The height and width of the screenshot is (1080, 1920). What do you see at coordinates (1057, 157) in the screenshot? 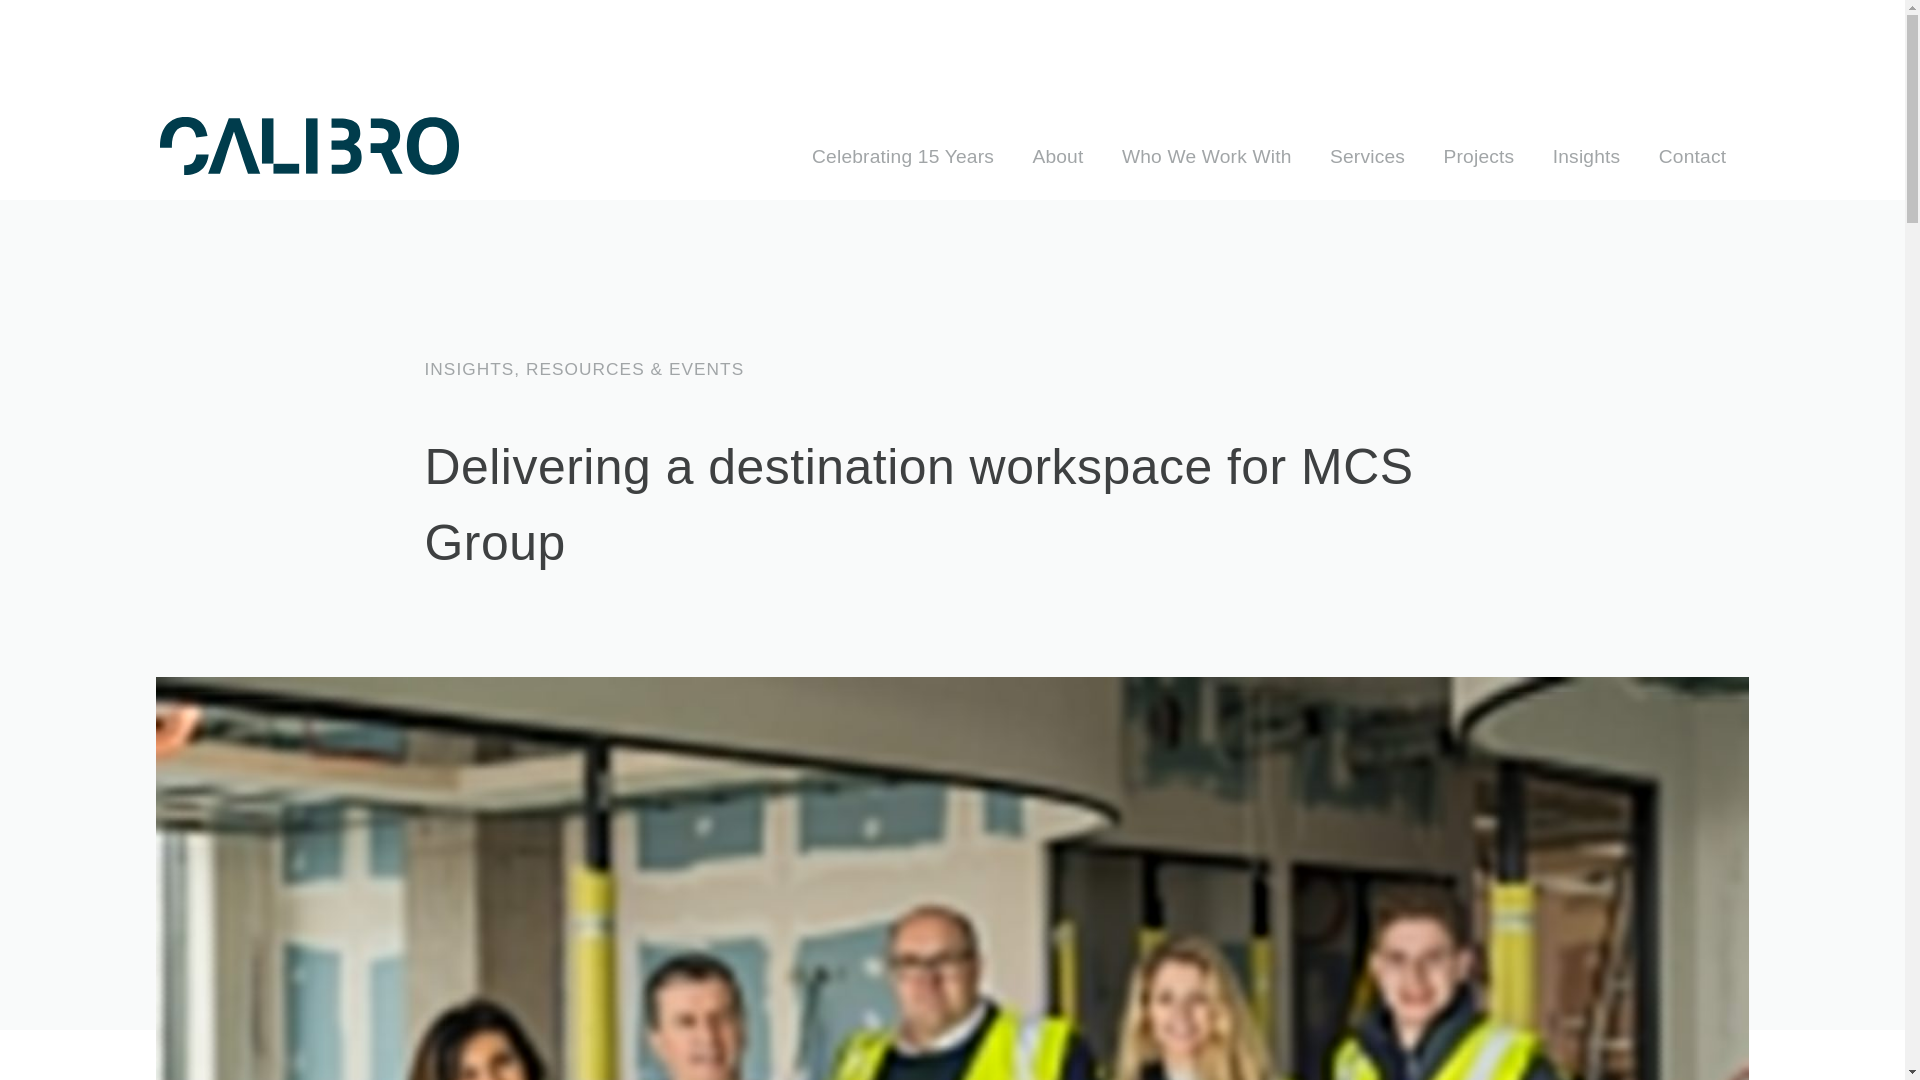
I see `About` at bounding box center [1057, 157].